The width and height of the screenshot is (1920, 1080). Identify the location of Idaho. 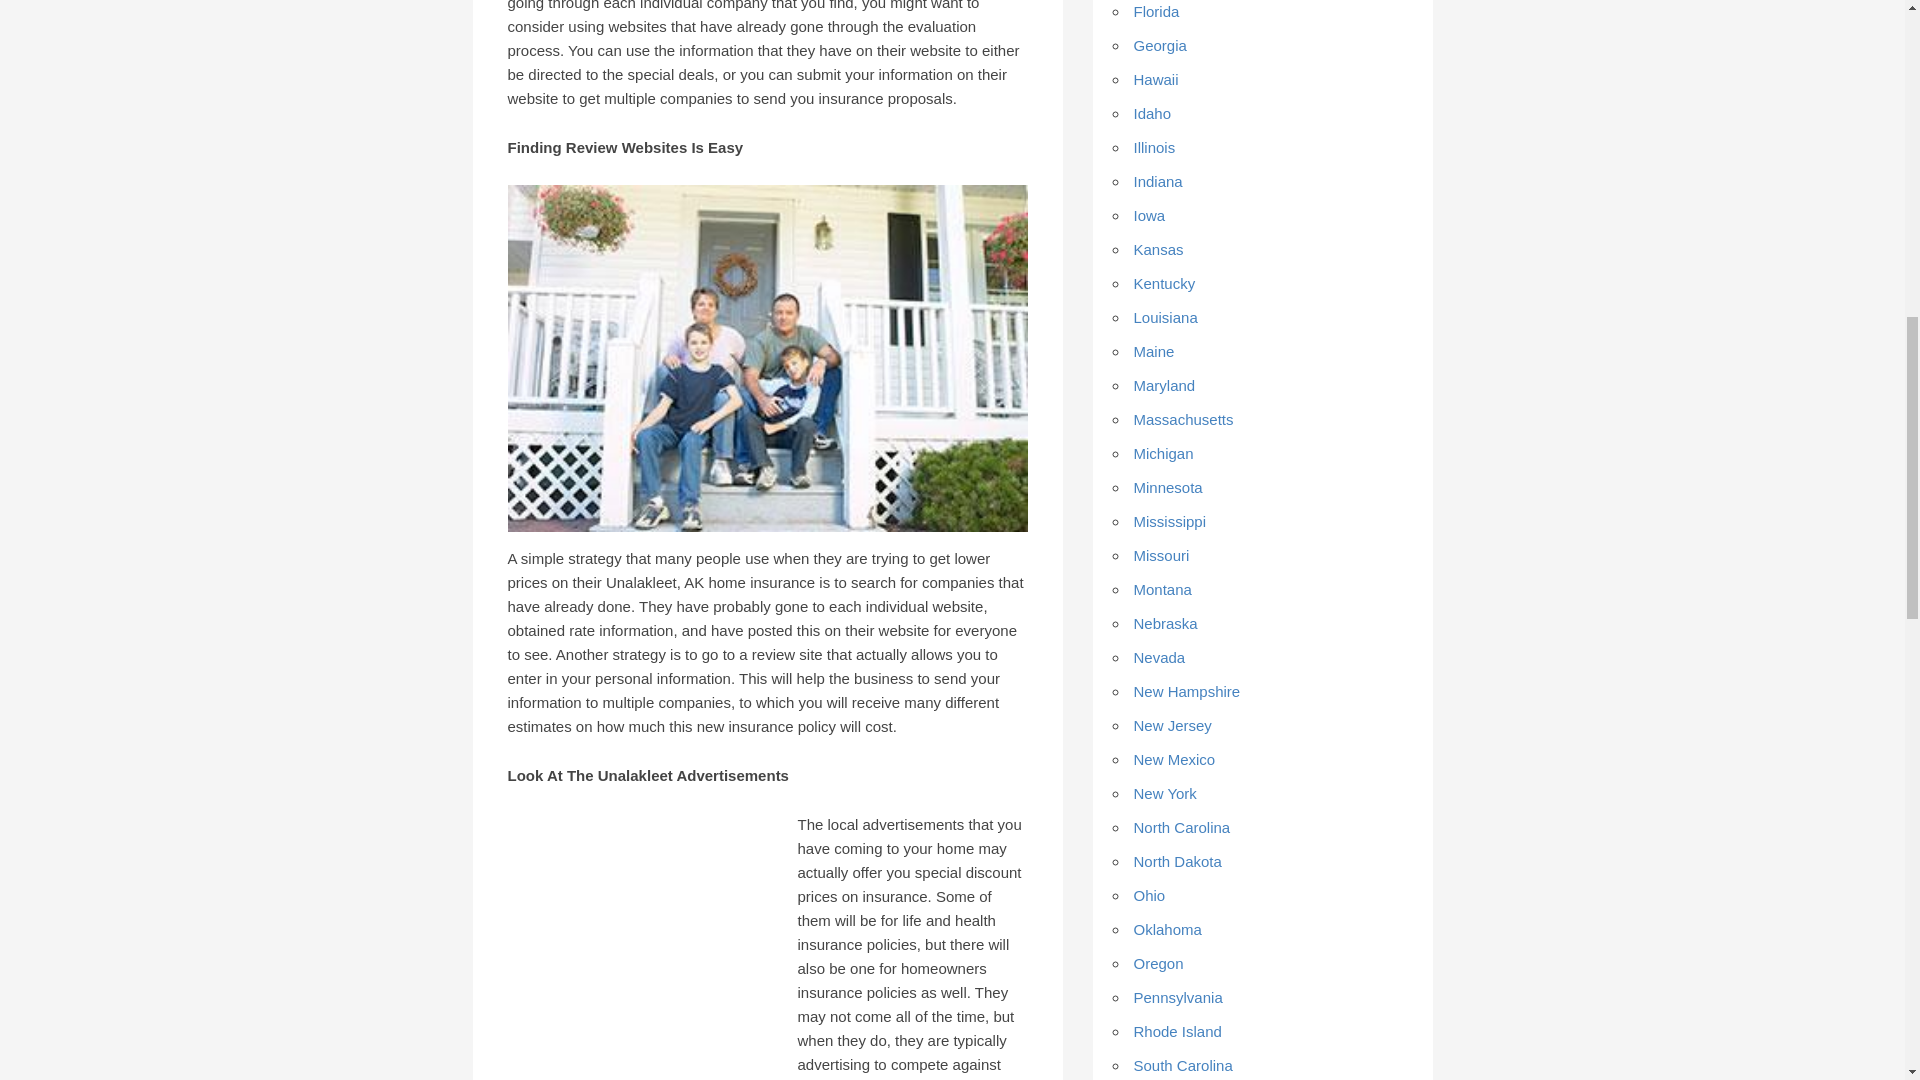
(1152, 113).